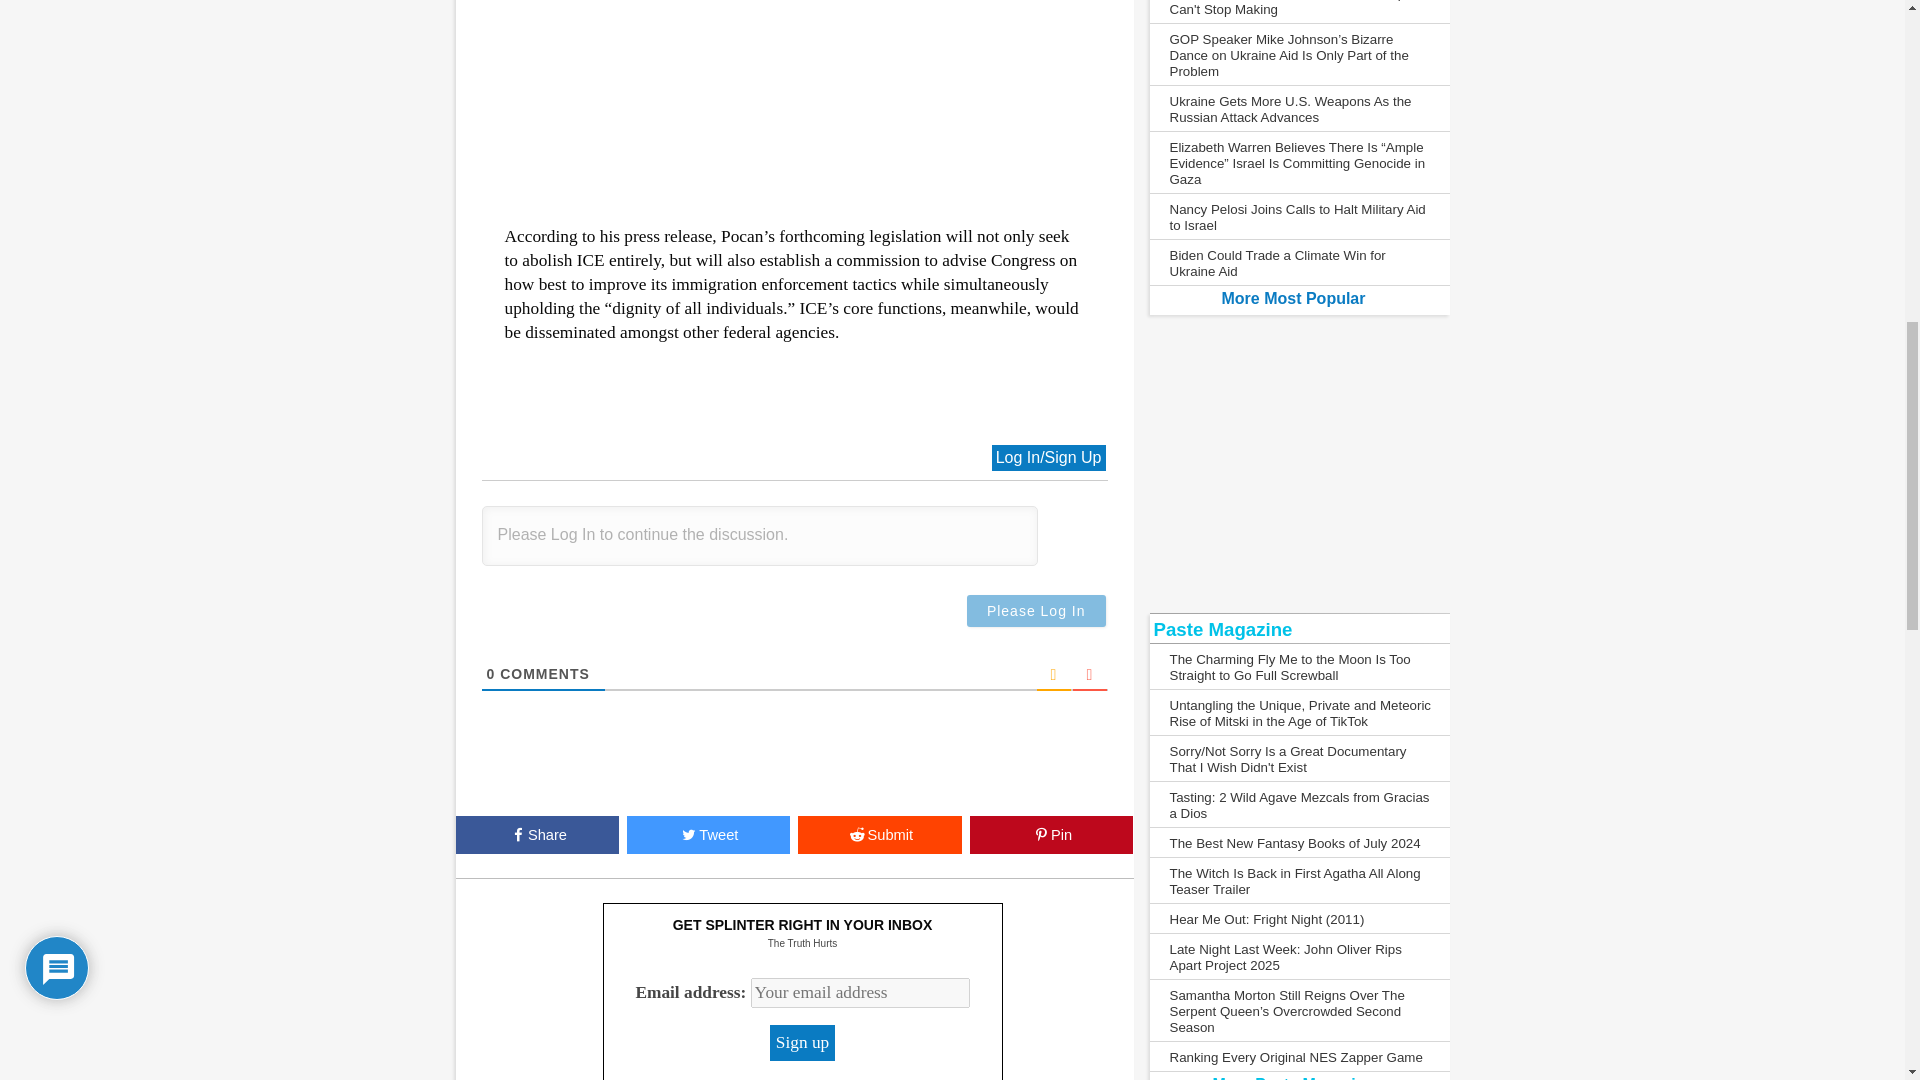 This screenshot has width=1920, height=1080. I want to click on Sign up, so click(802, 1042).